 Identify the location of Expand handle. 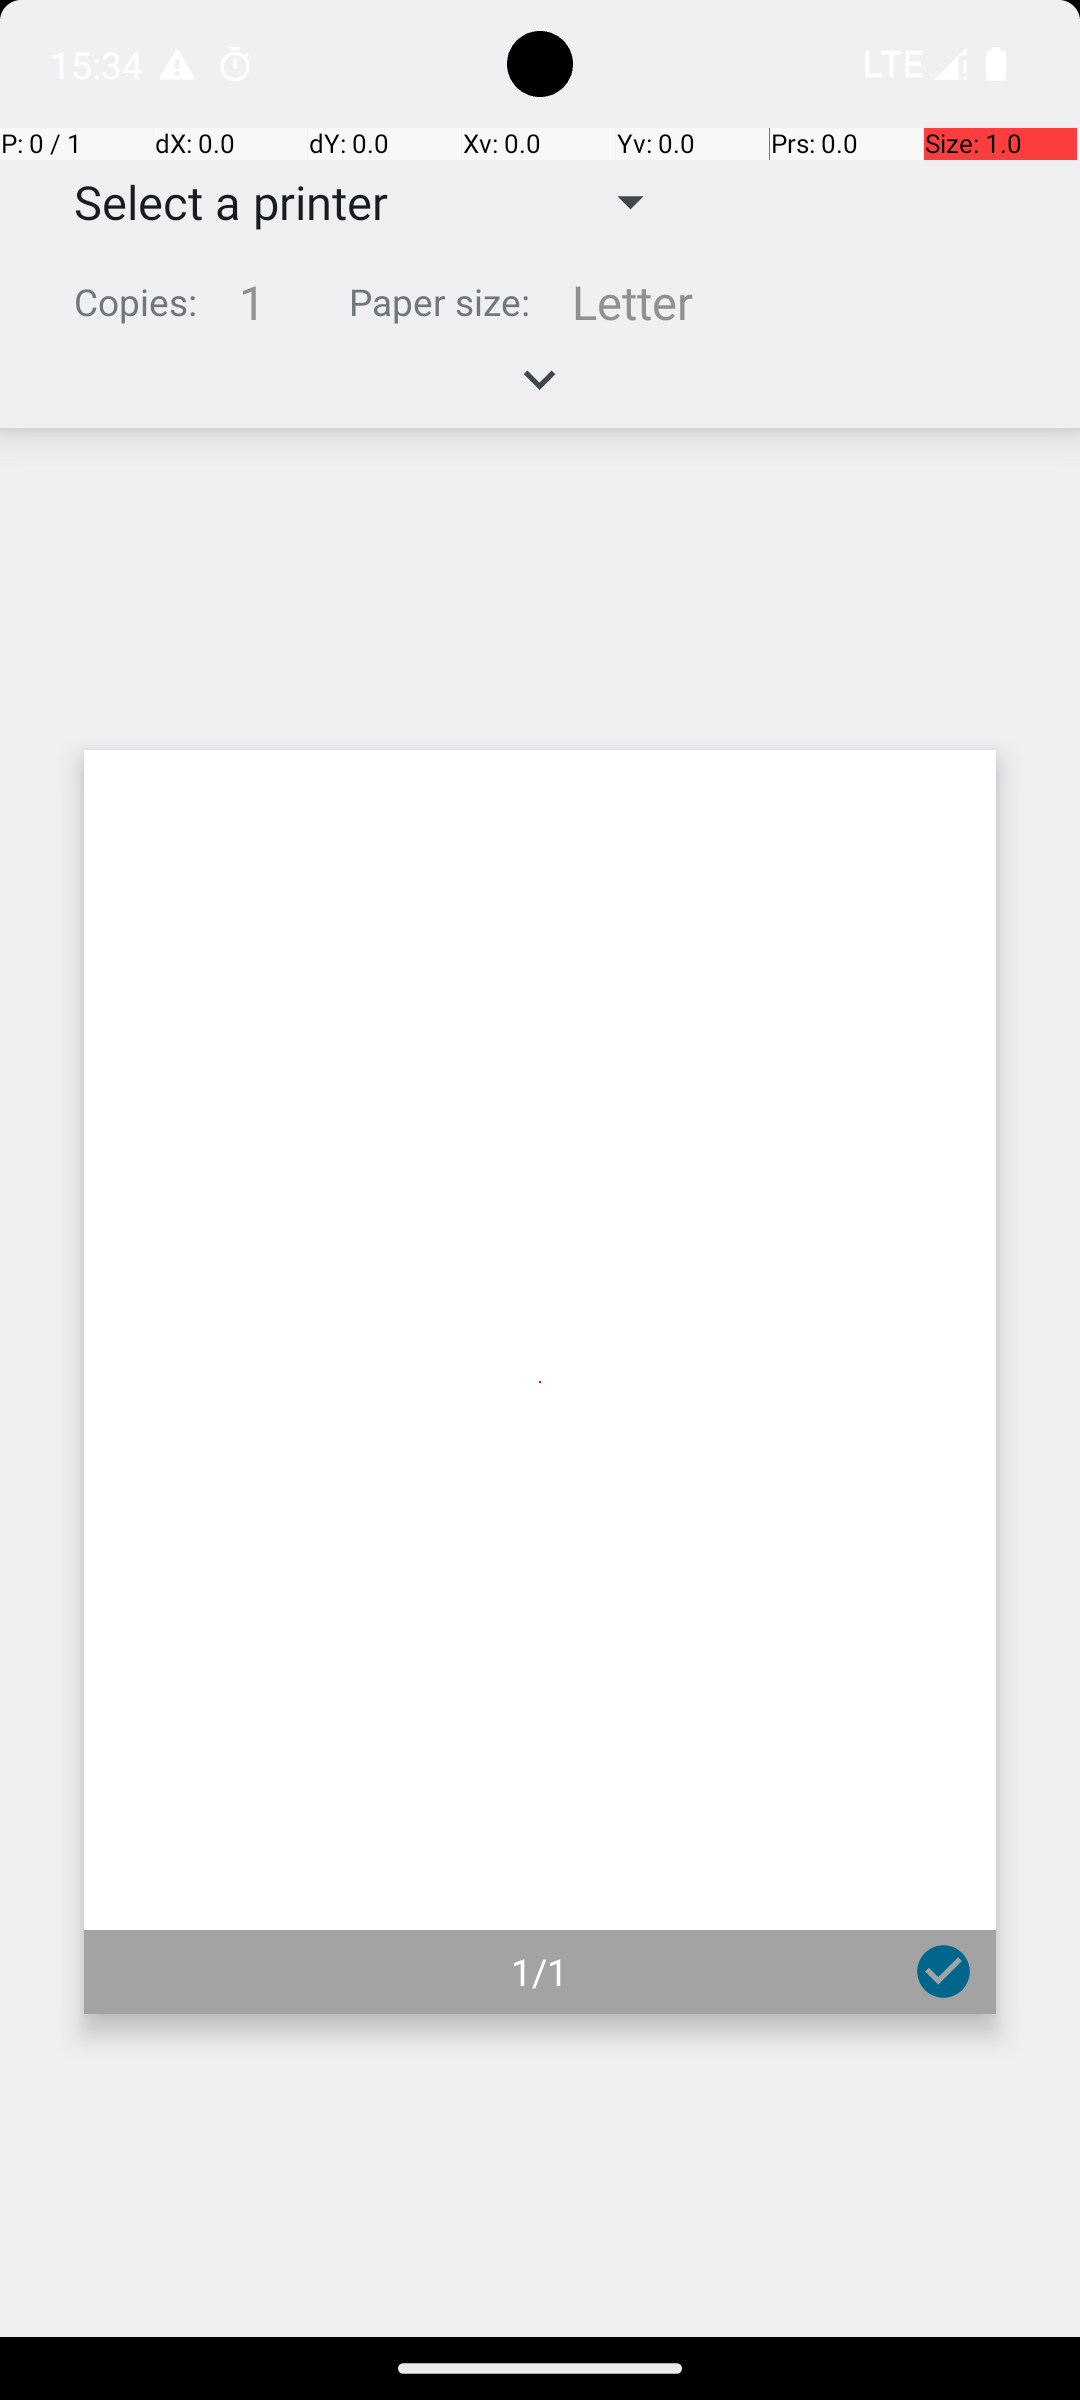
(540, 391).